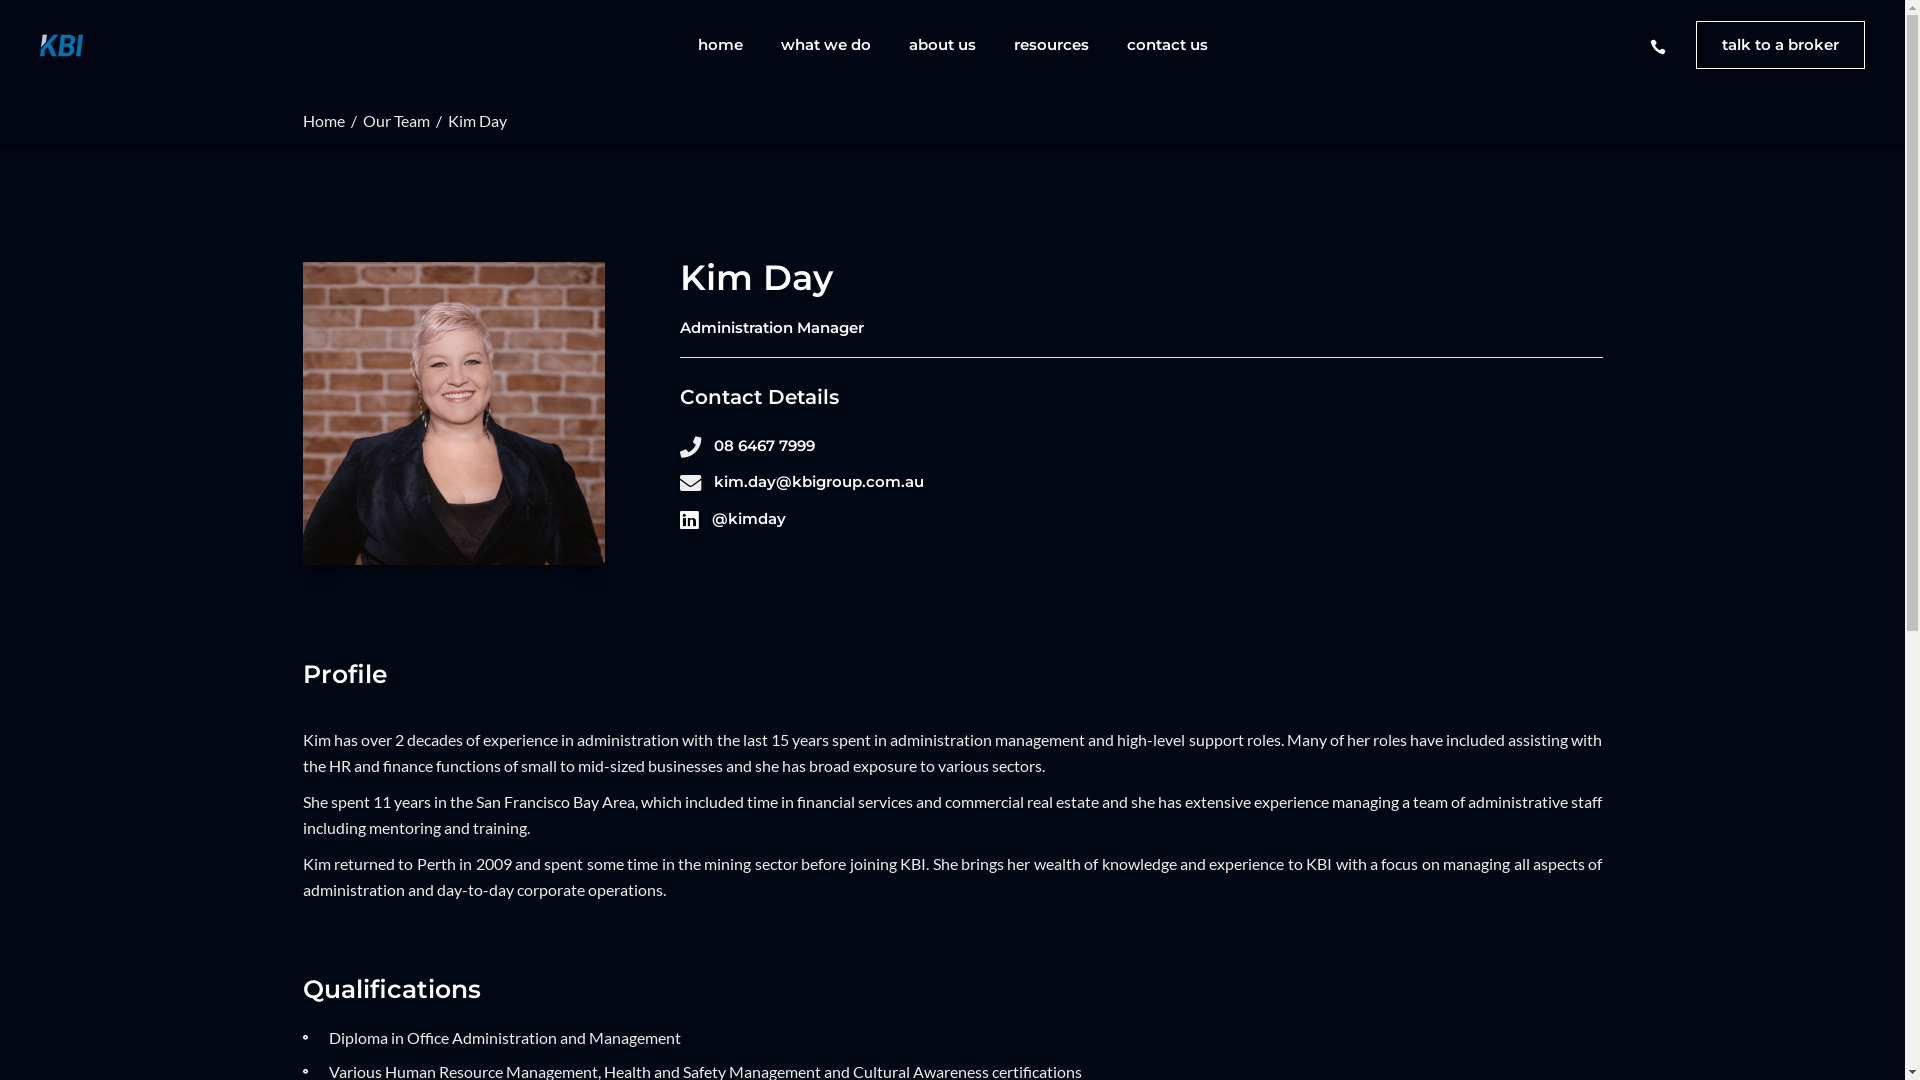  Describe the element at coordinates (749, 519) in the screenshot. I see `@kimday` at that location.